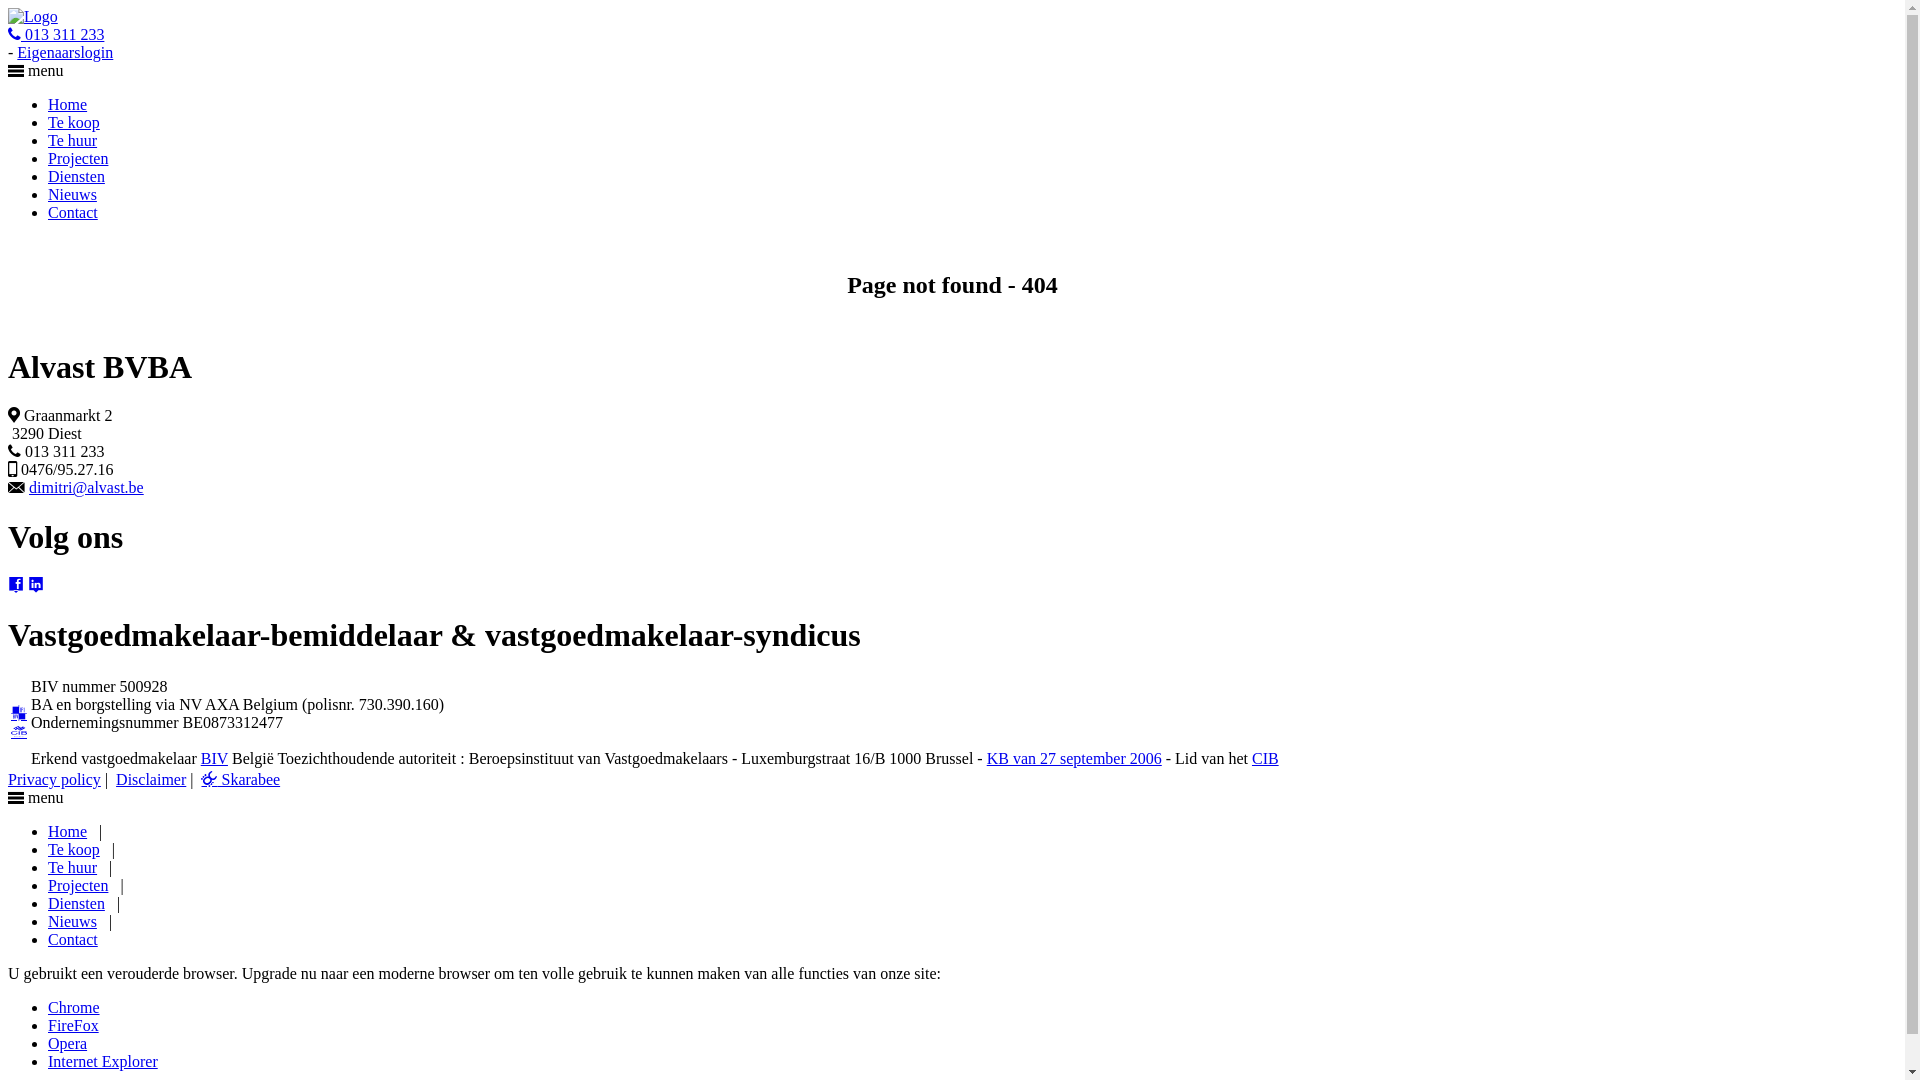 The width and height of the screenshot is (1920, 1080). Describe the element at coordinates (74, 1026) in the screenshot. I see `FireFox` at that location.